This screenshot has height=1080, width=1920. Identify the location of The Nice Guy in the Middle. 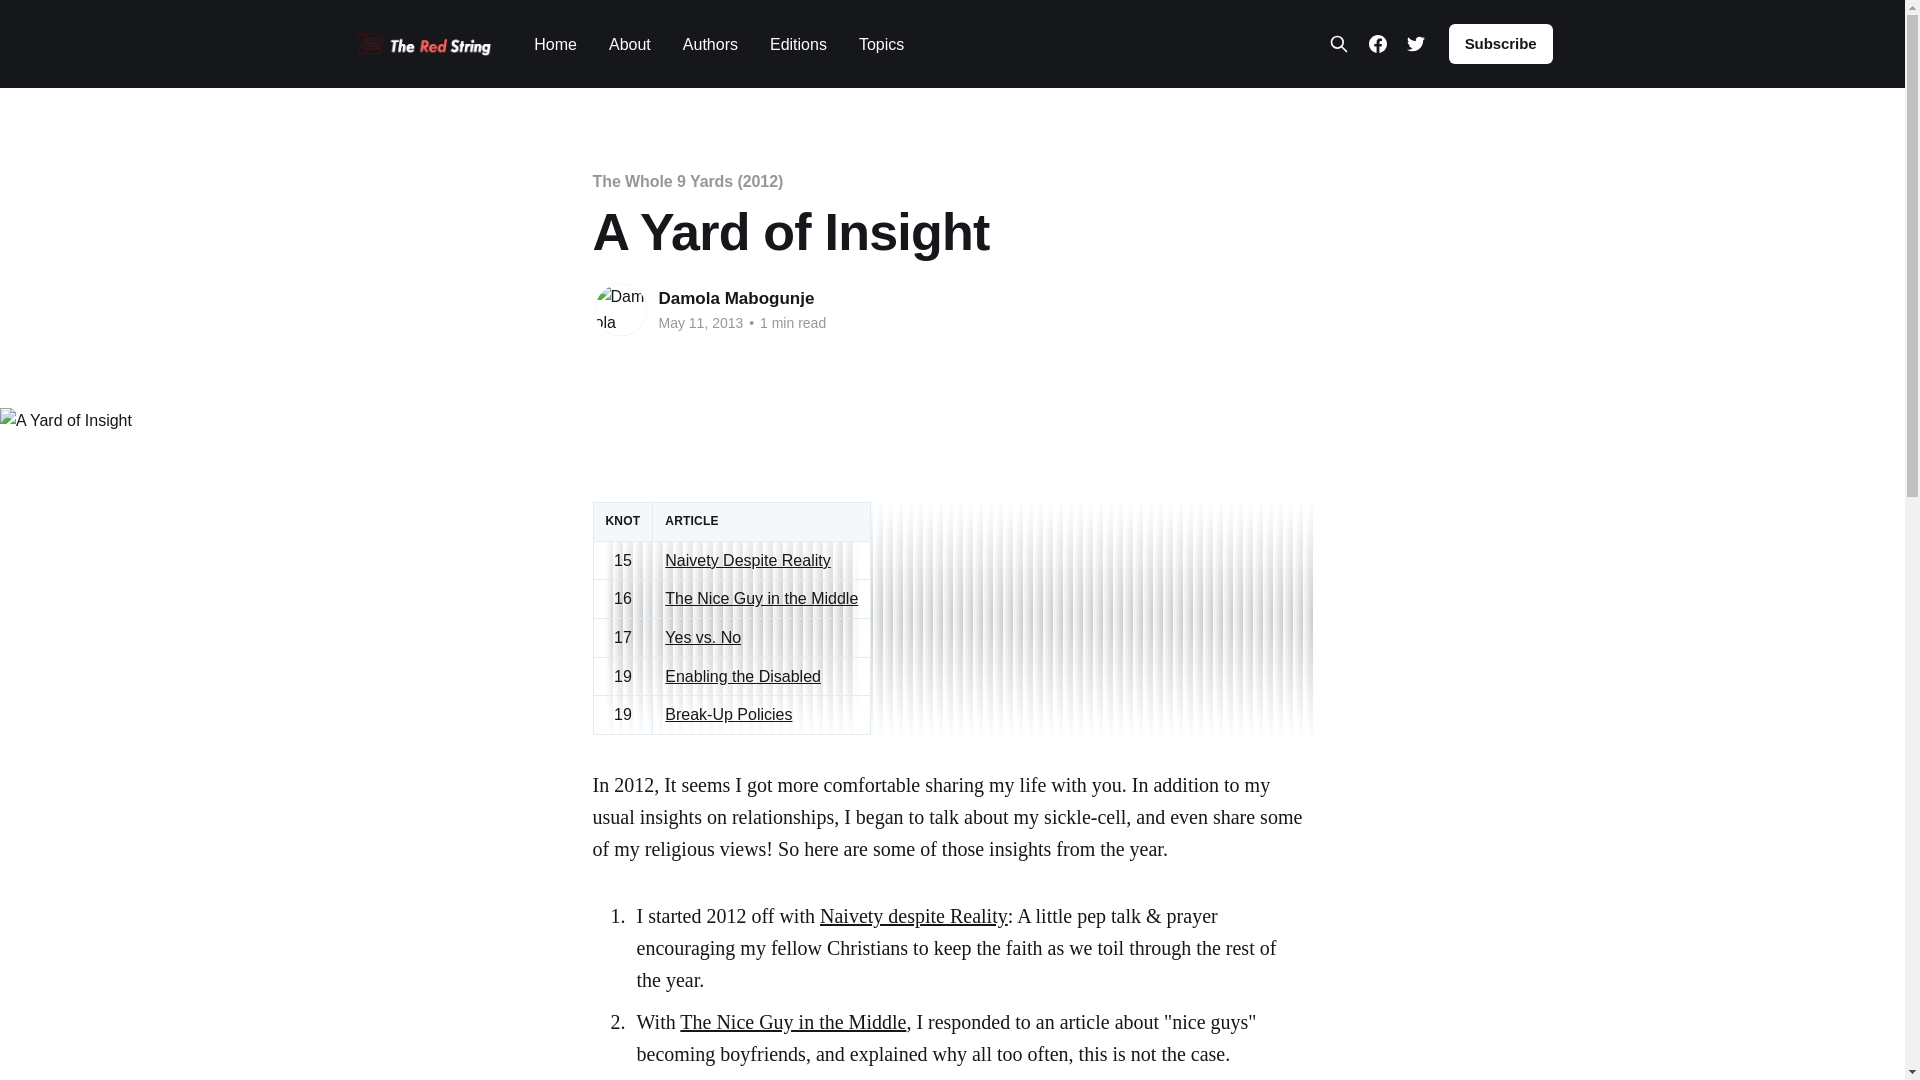
(761, 598).